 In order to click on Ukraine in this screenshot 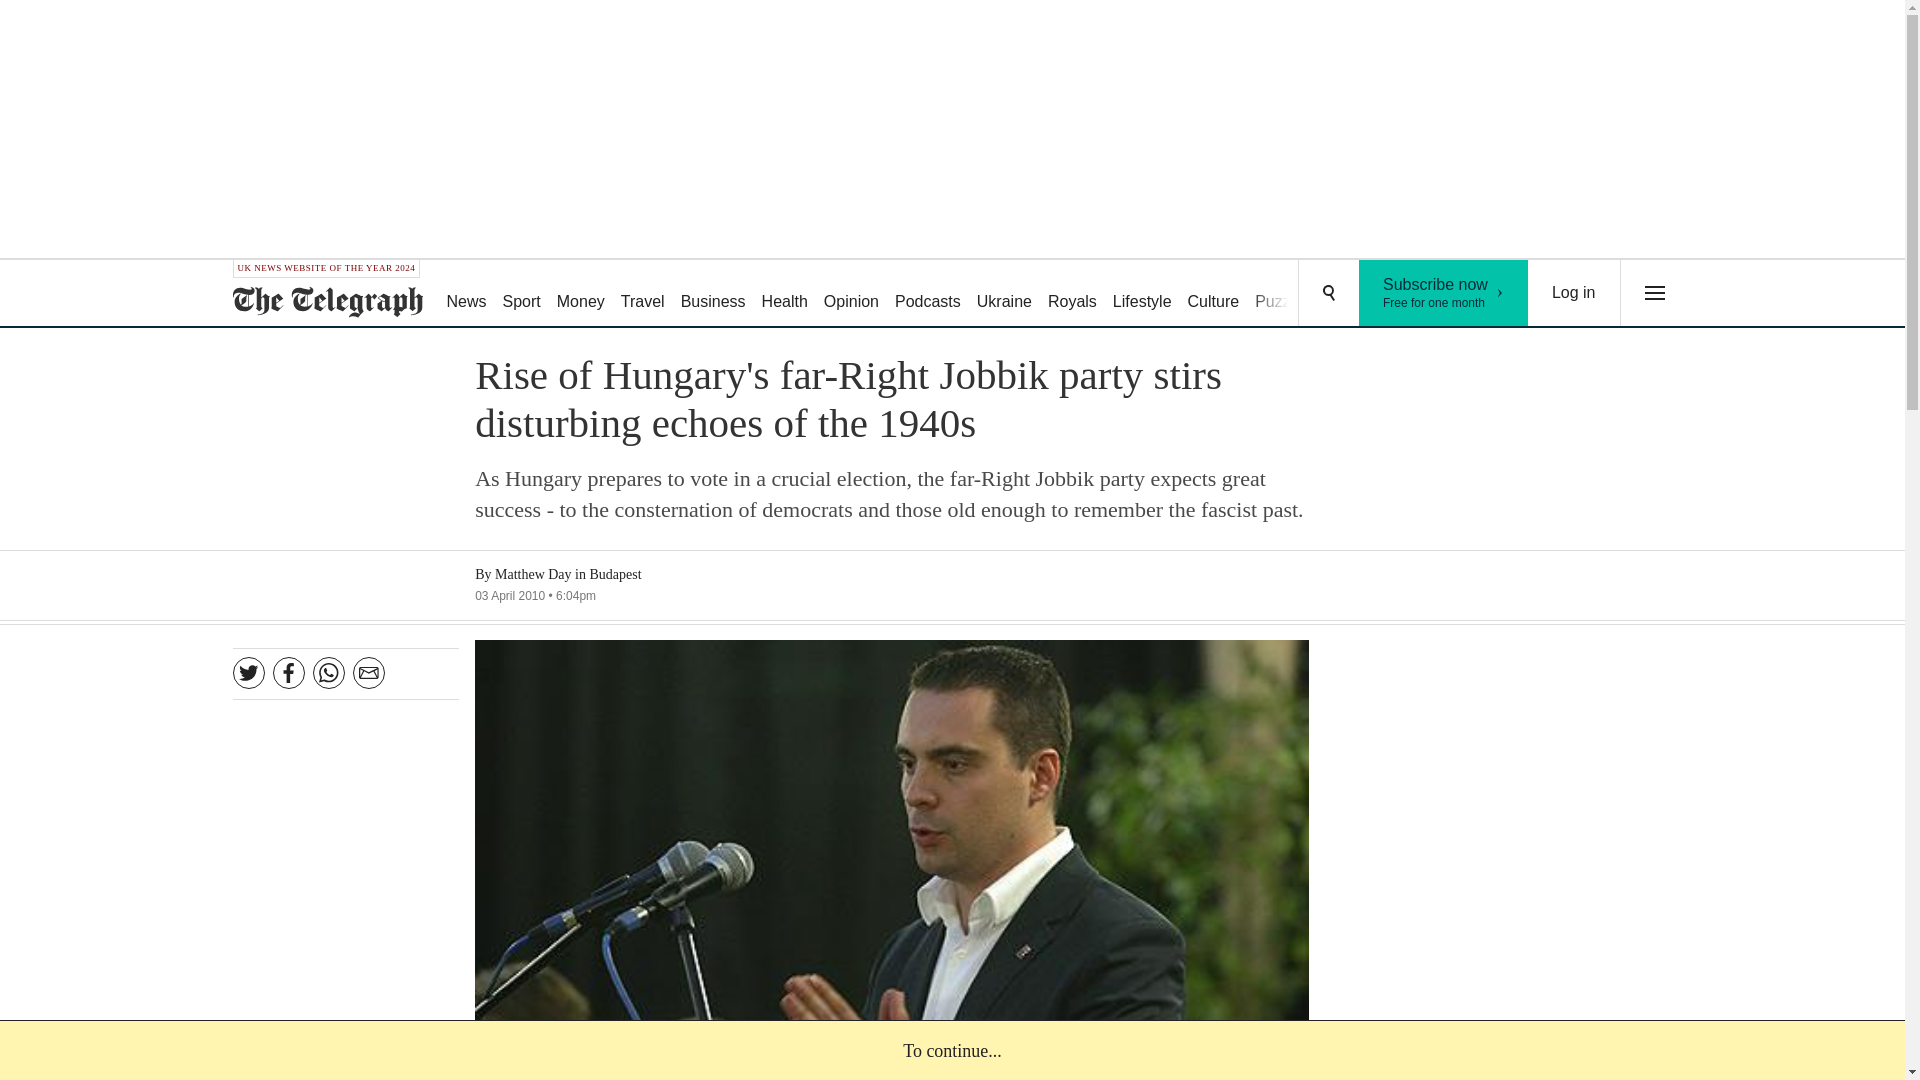, I will do `click(1004, 294)`.